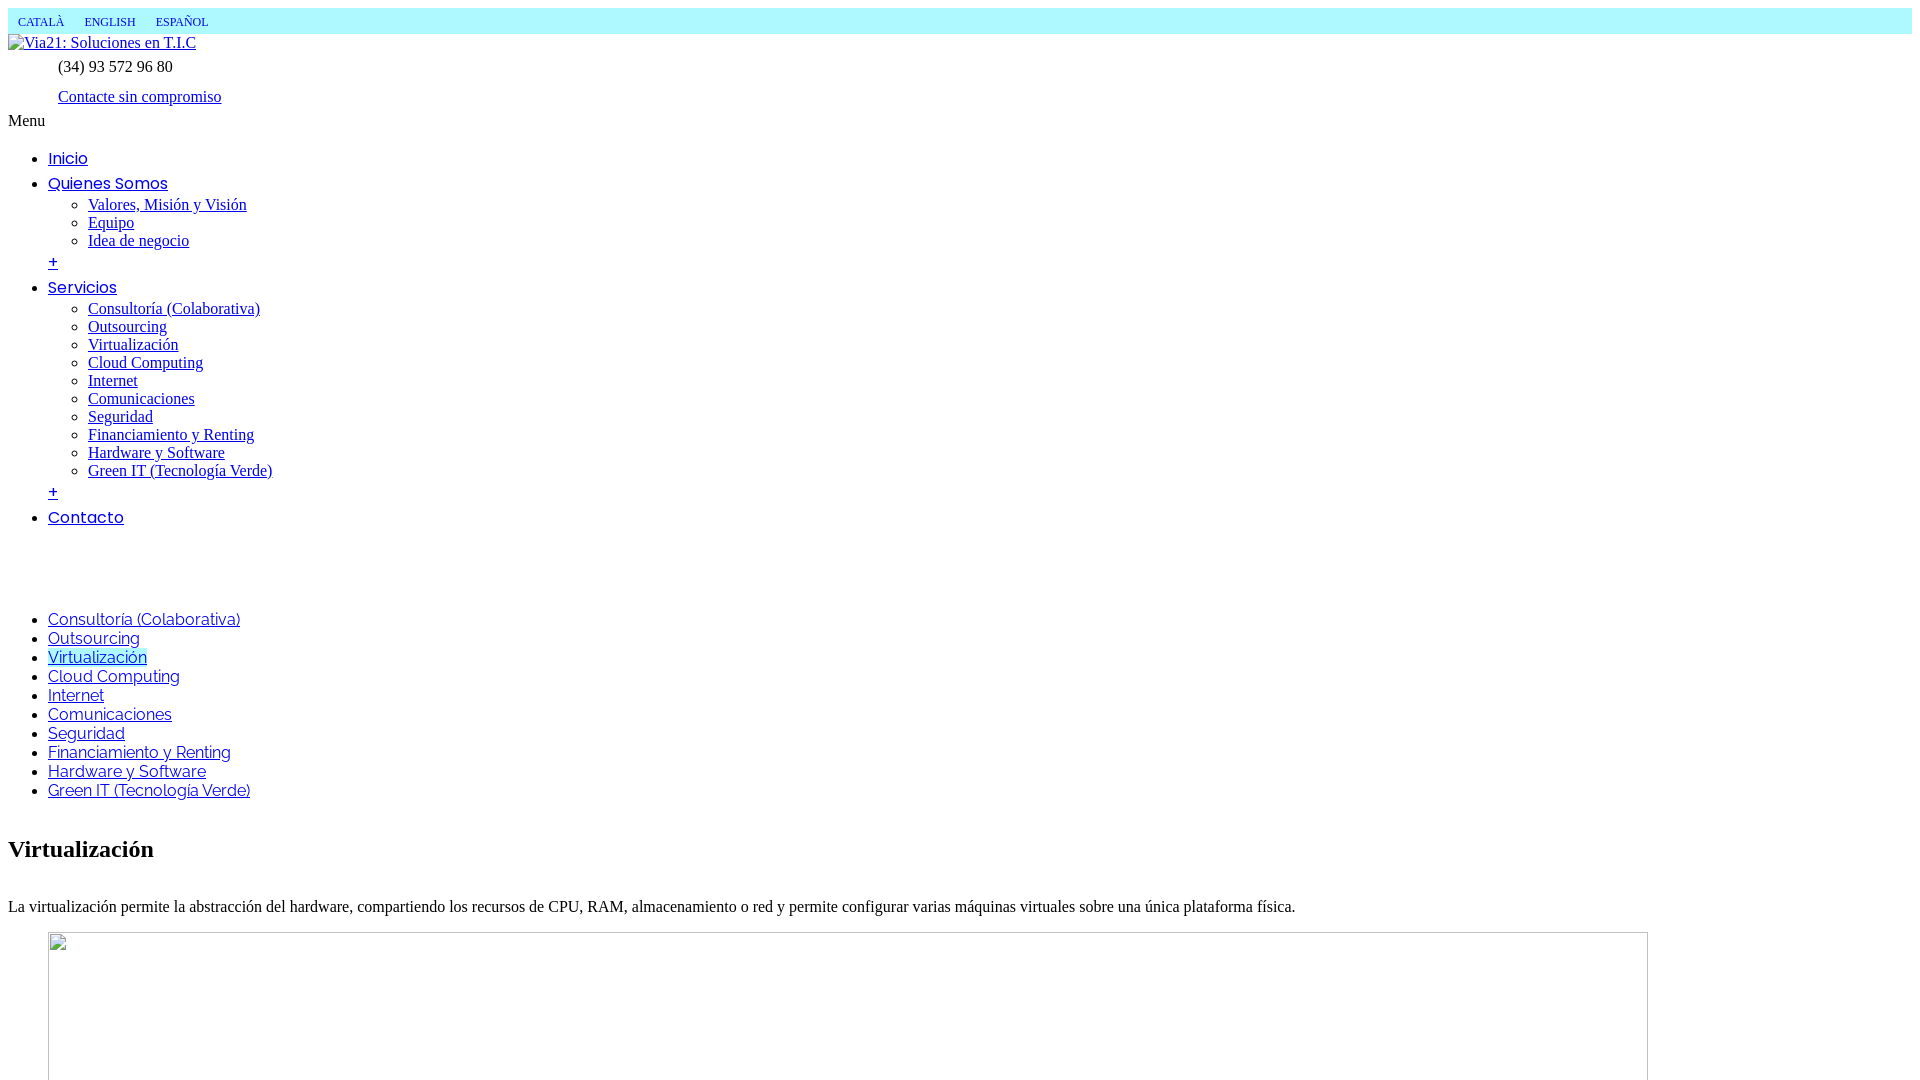  I want to click on Via21: Soluciones en T.I.C, so click(102, 42).